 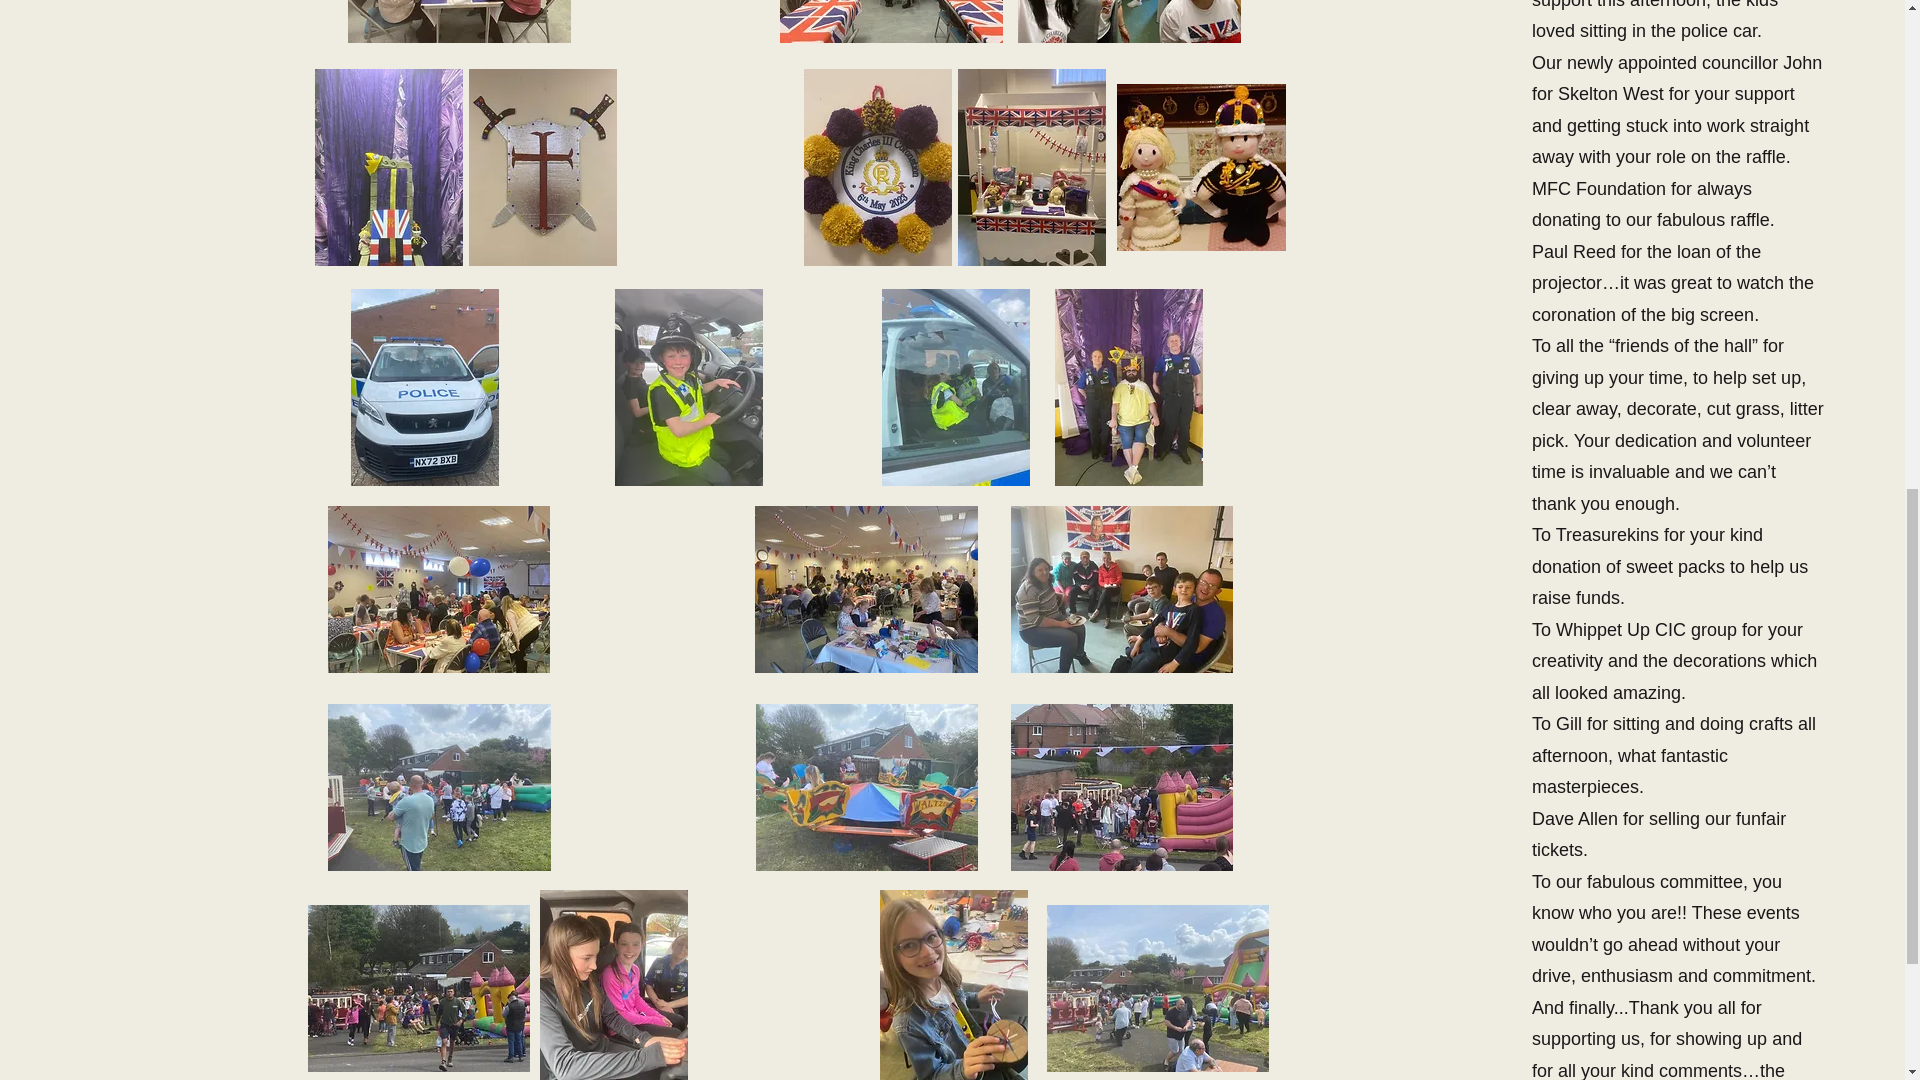 I want to click on Coronation Staff 1.jpg, so click(x=890, y=22).